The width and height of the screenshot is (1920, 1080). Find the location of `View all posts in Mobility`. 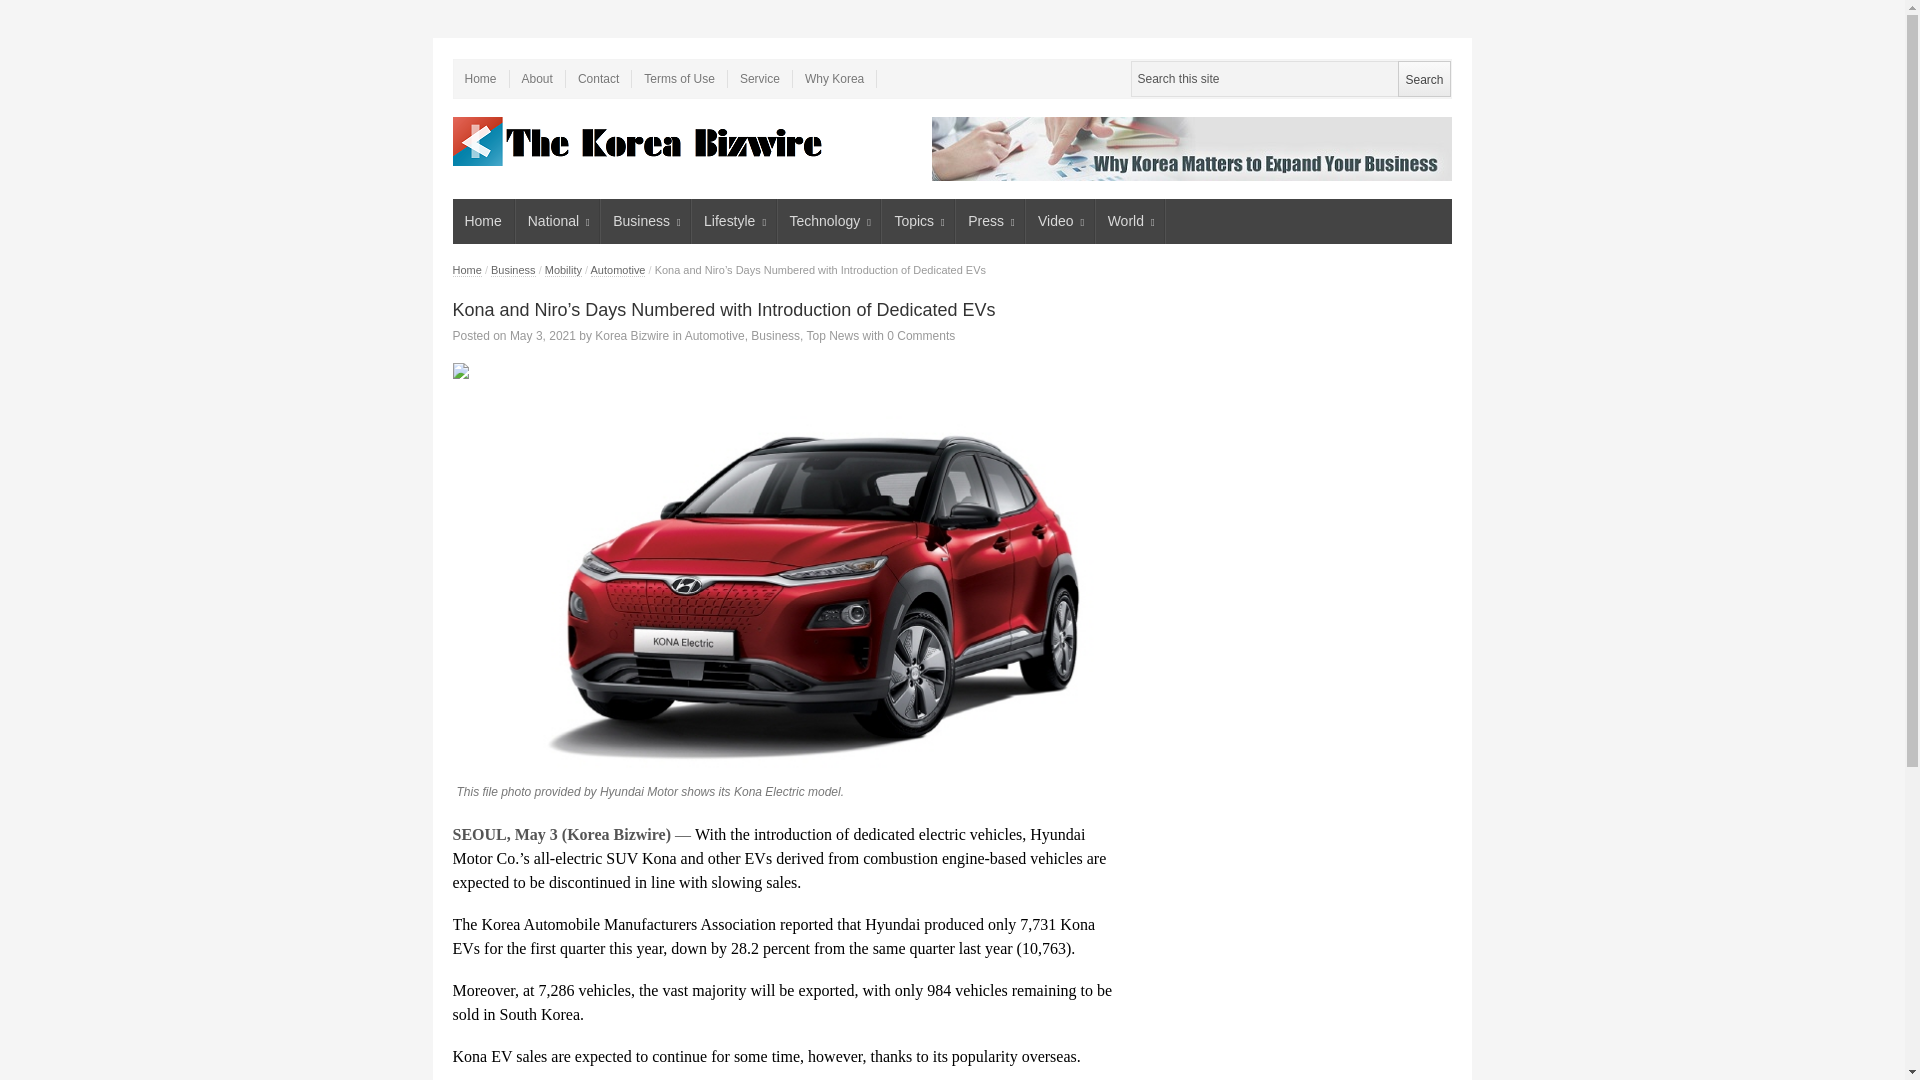

View all posts in Mobility is located at coordinates (563, 270).